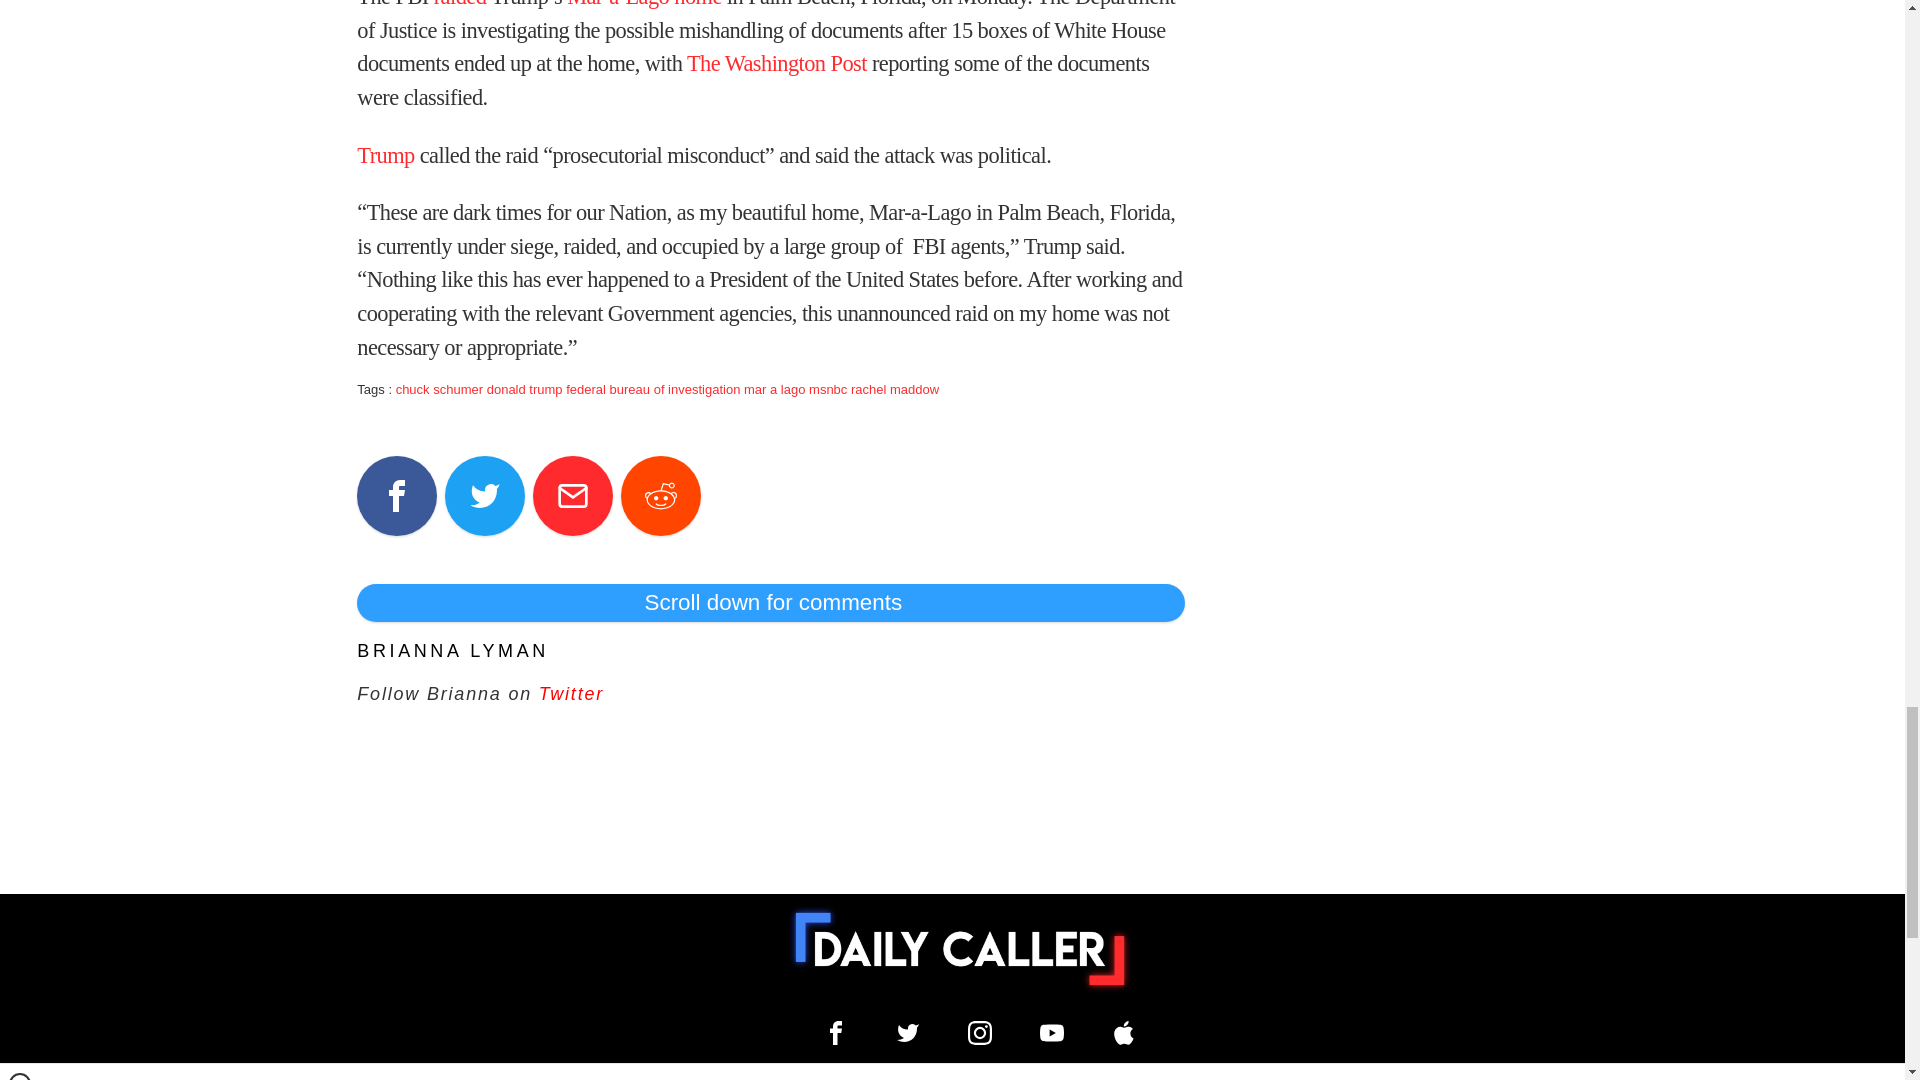  Describe the element at coordinates (980, 1032) in the screenshot. I see `Daily Caller Instagram` at that location.